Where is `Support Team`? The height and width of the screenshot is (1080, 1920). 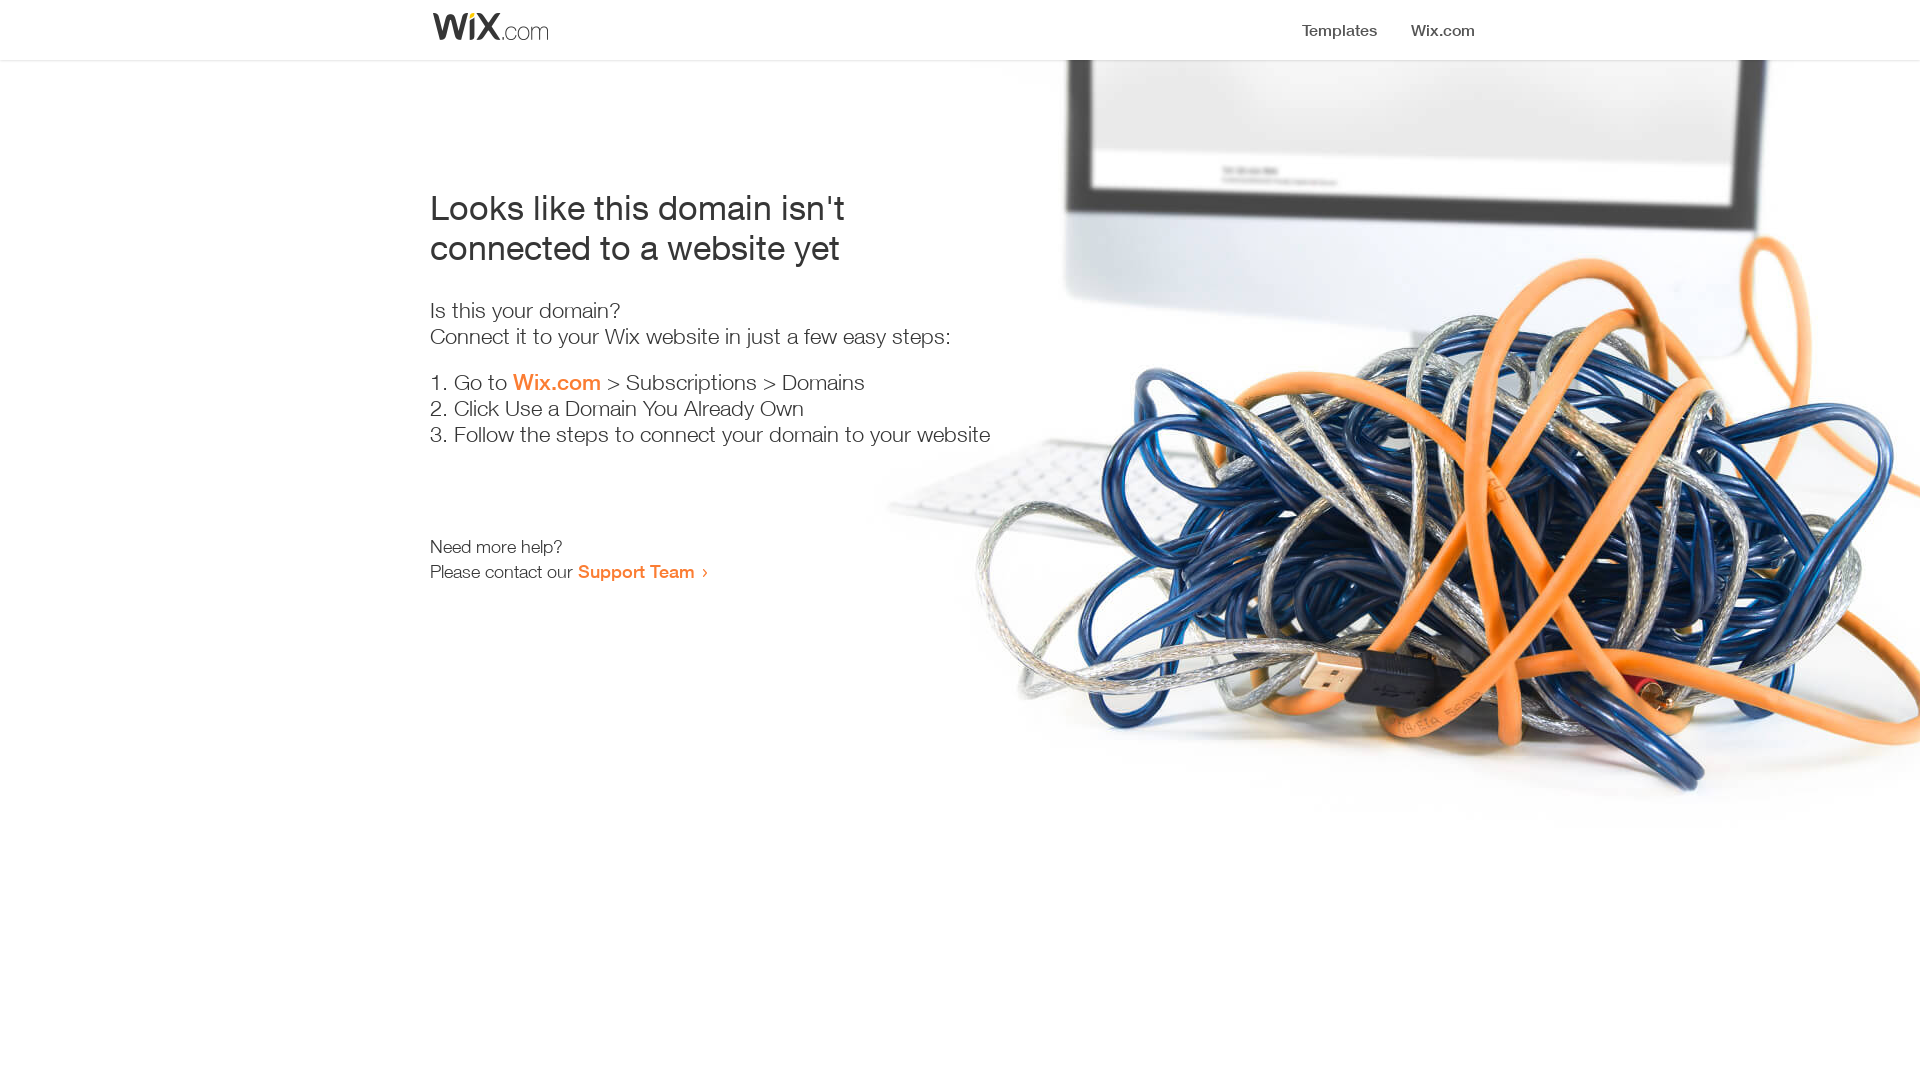 Support Team is located at coordinates (636, 571).